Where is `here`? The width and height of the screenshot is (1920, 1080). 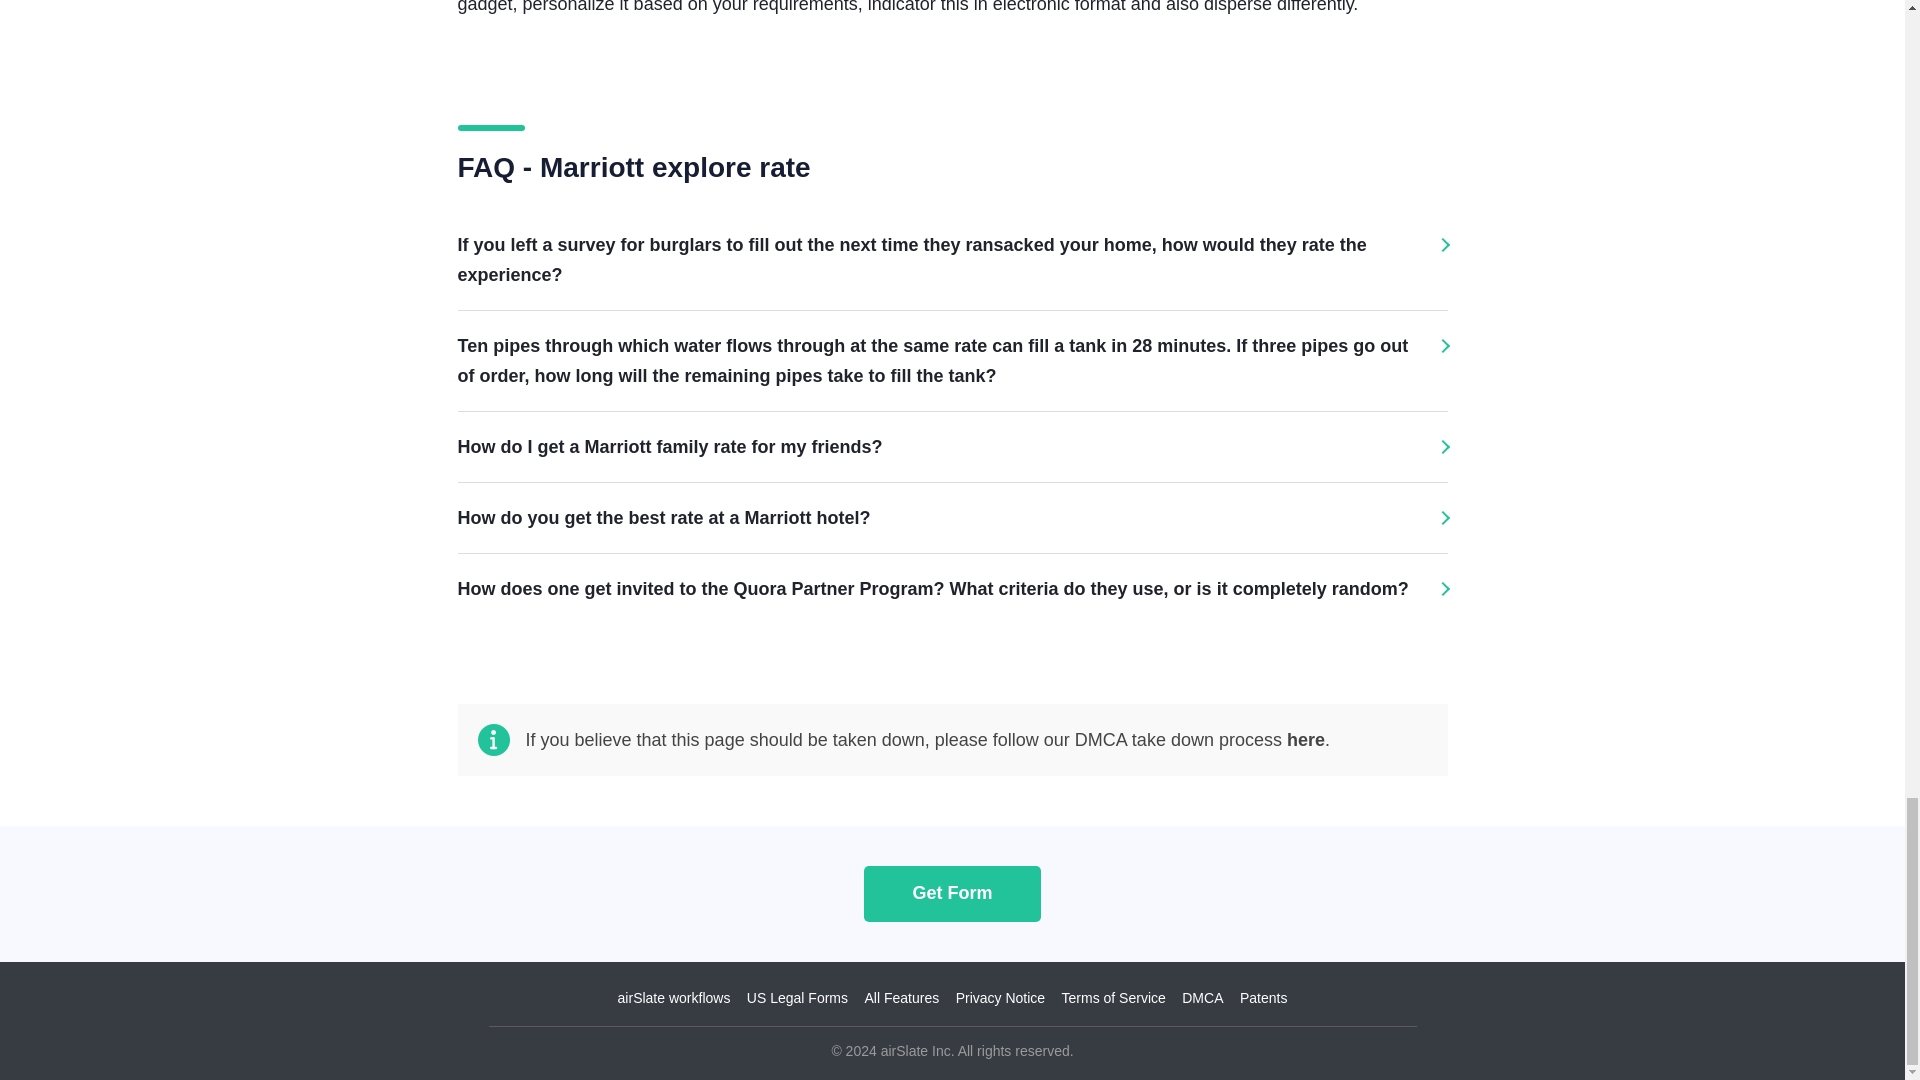
here is located at coordinates (1305, 740).